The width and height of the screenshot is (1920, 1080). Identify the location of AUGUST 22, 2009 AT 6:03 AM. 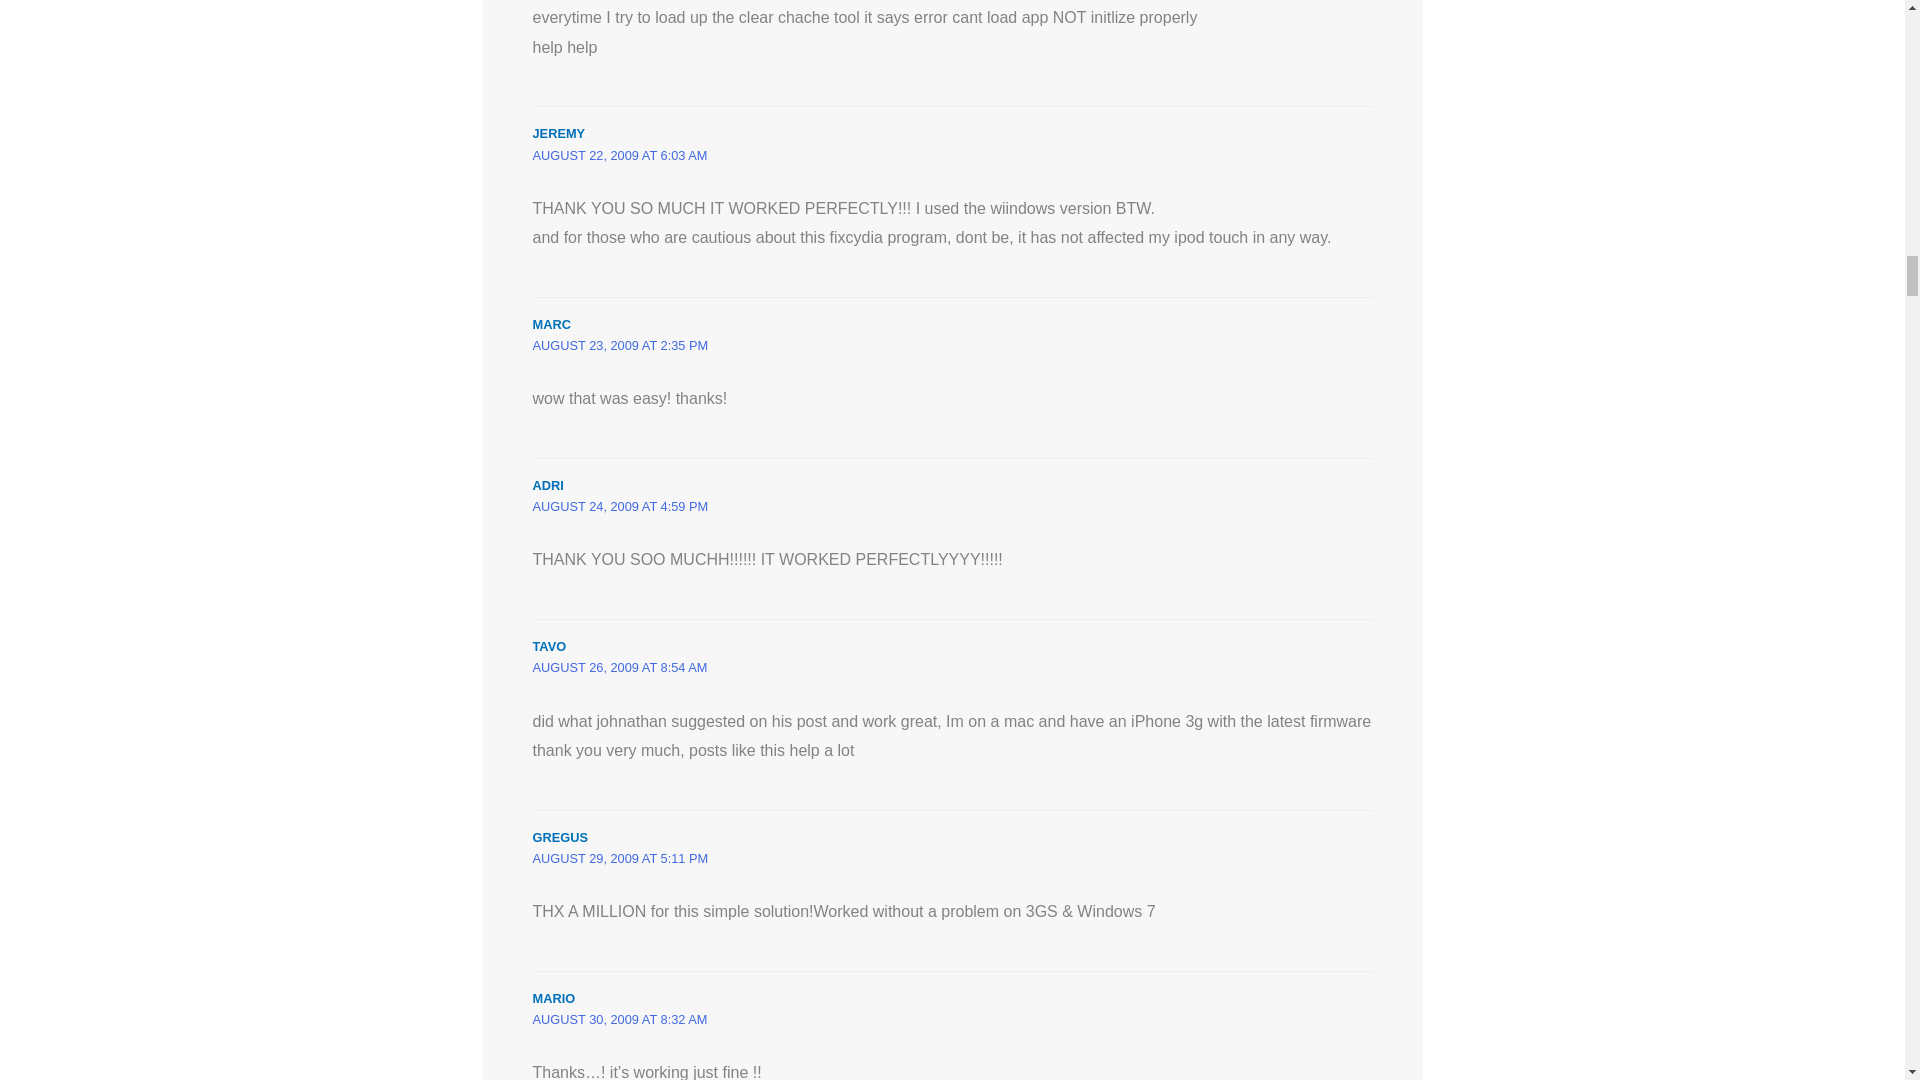
(618, 155).